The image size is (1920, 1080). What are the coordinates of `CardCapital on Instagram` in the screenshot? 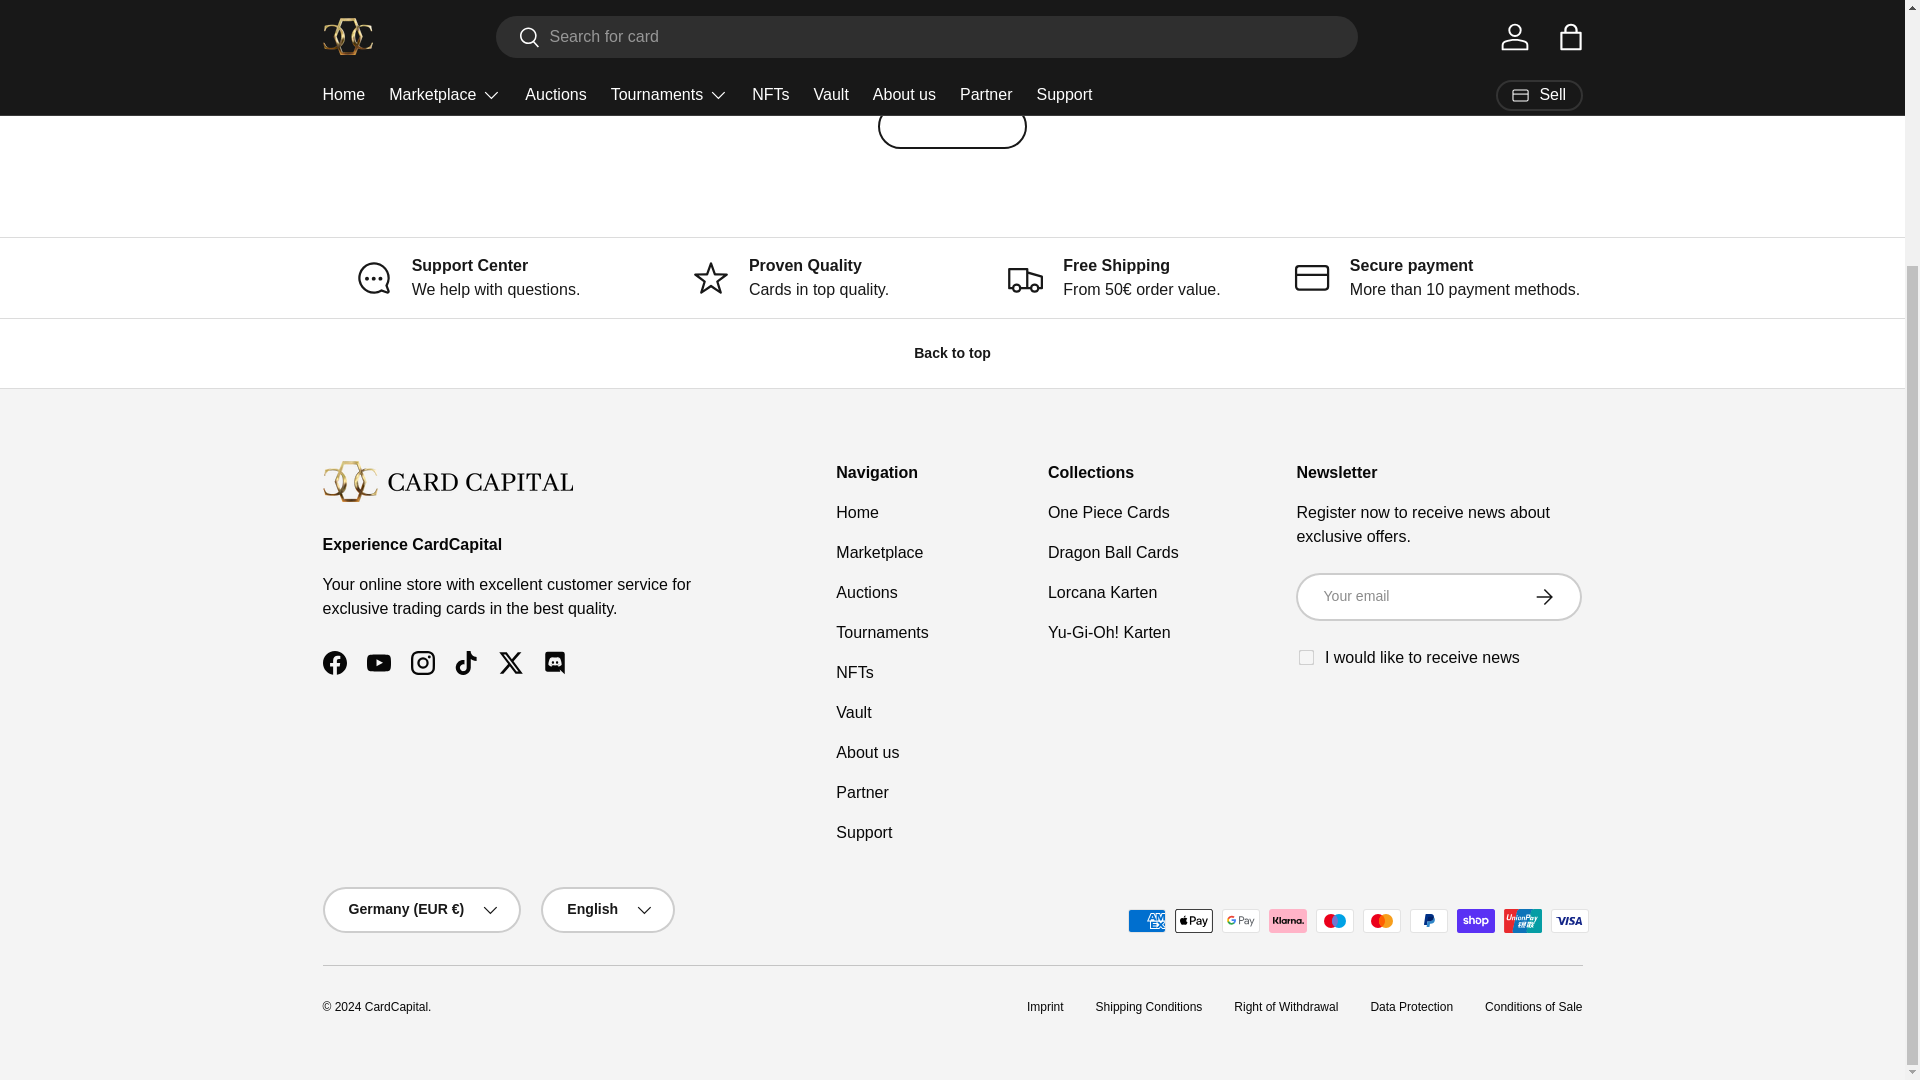 It's located at (421, 662).